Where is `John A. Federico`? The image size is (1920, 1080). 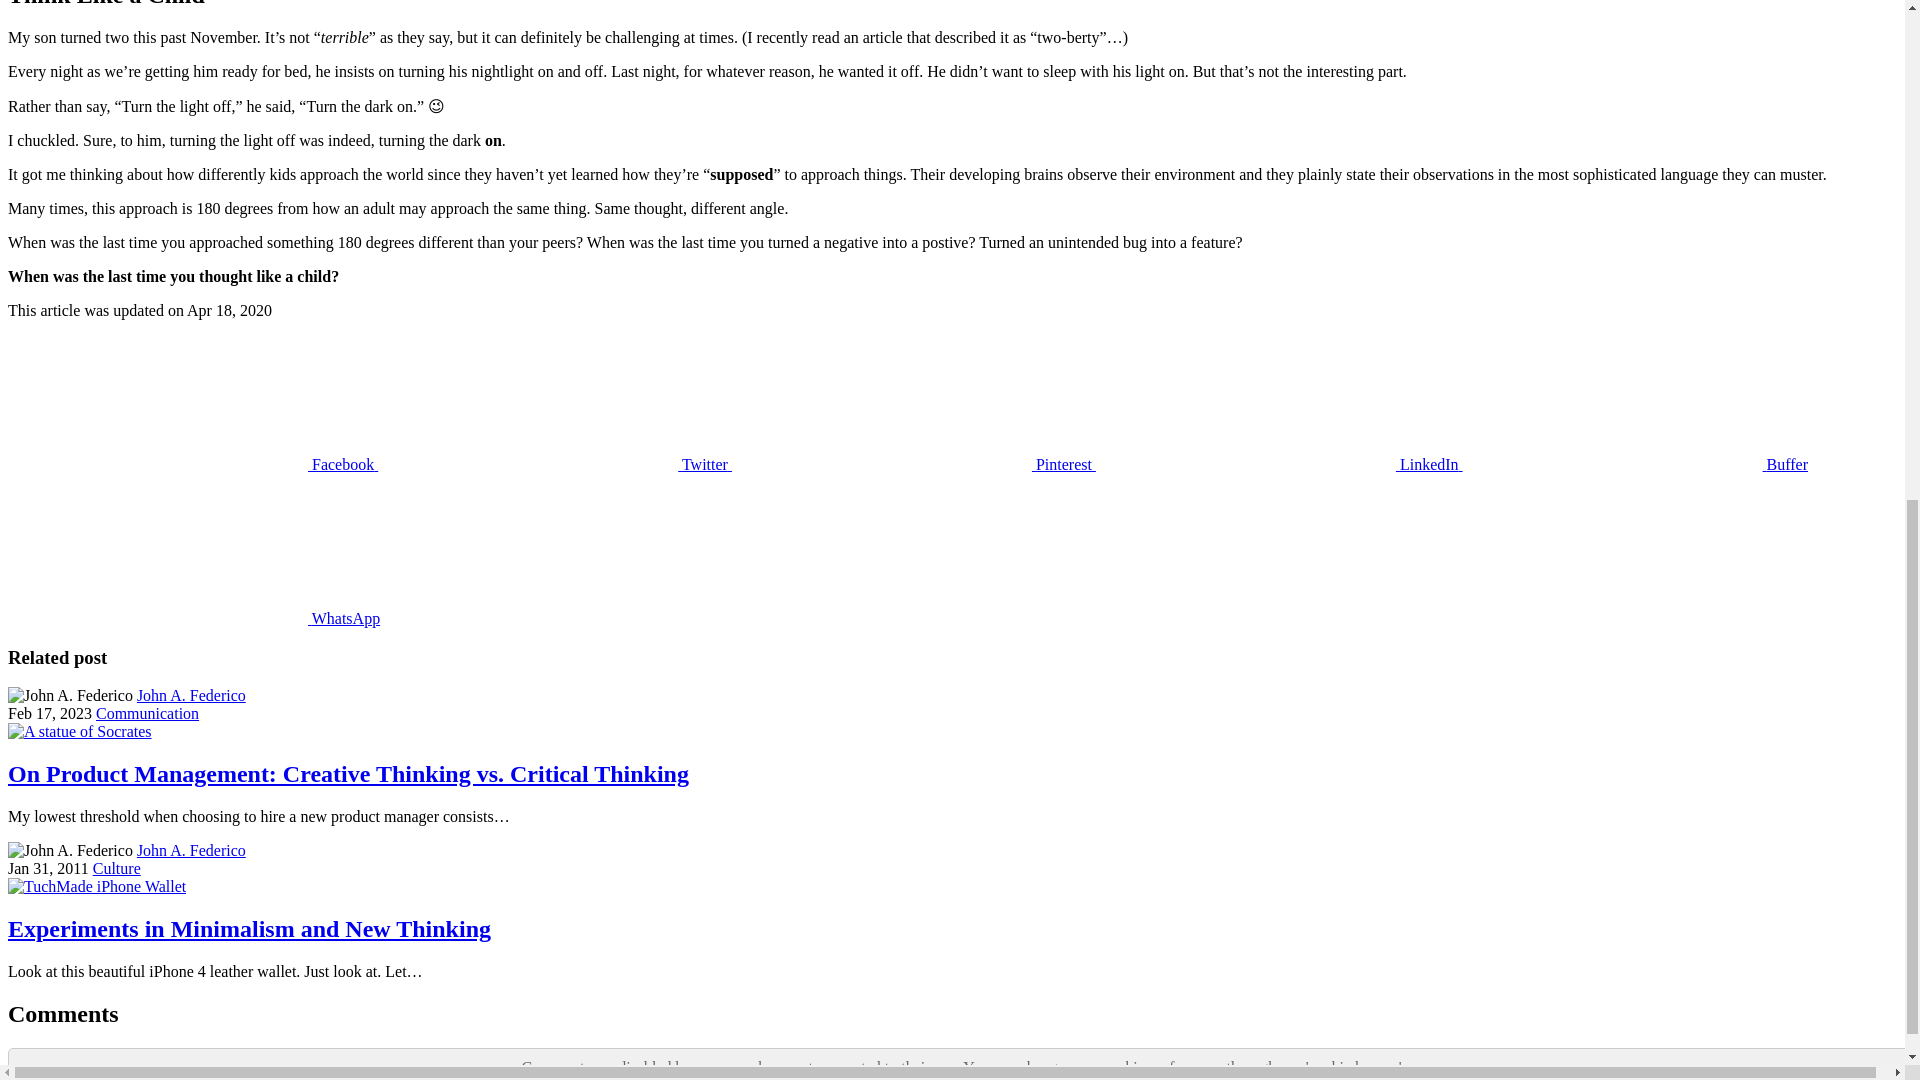
John A. Federico is located at coordinates (190, 695).